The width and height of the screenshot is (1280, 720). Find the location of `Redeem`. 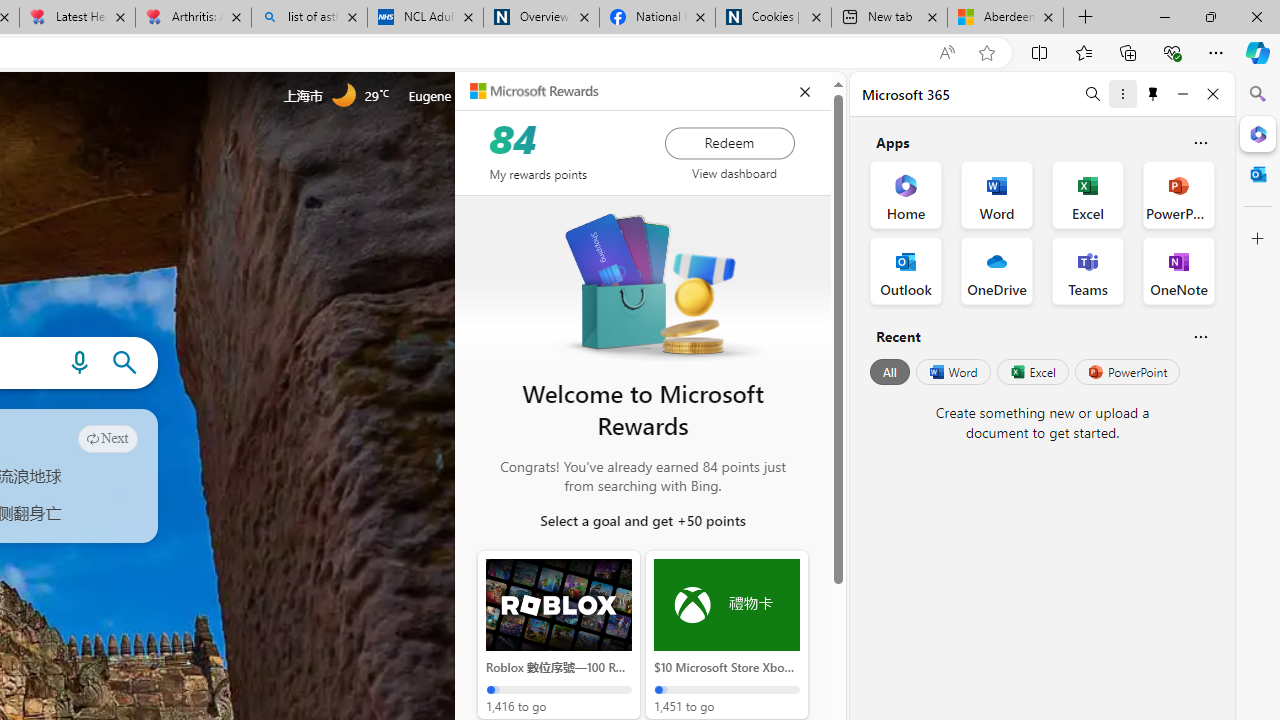

Redeem is located at coordinates (729, 142).